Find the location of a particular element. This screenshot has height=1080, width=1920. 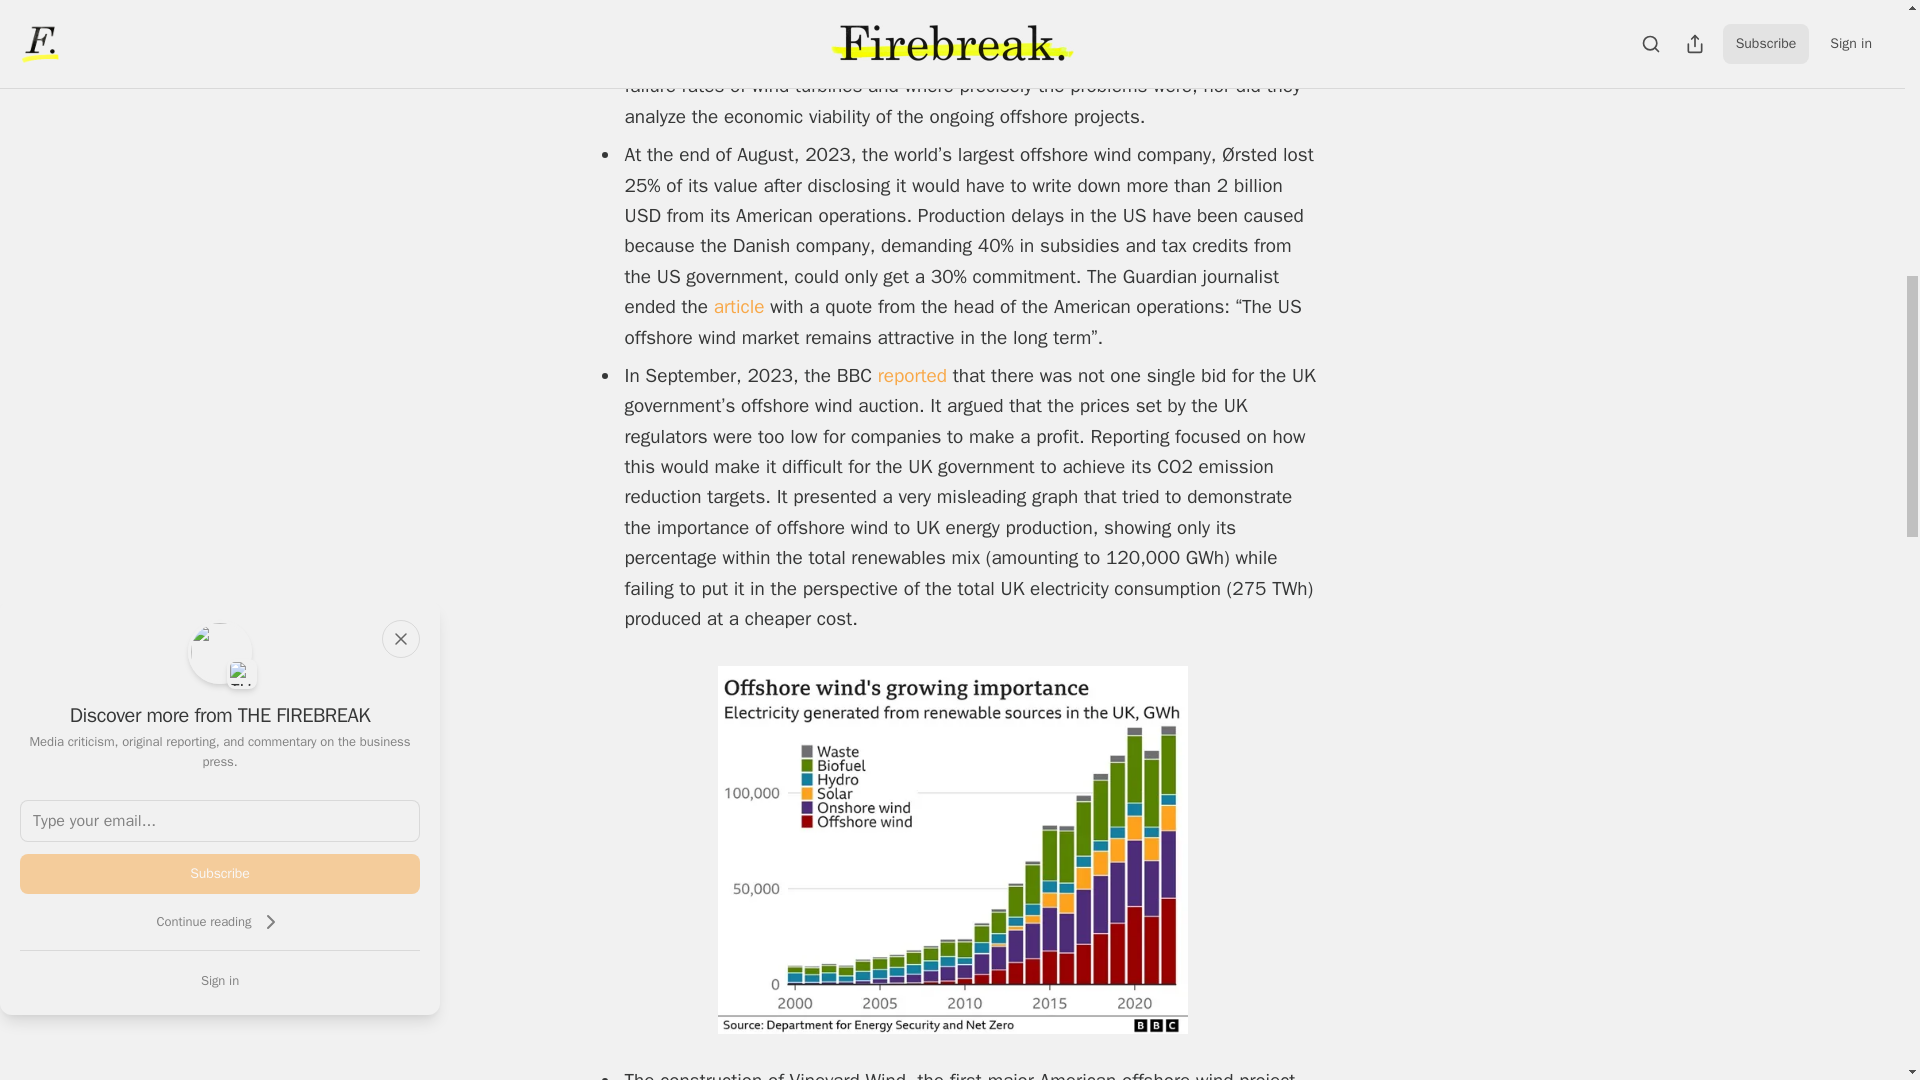

Sign in is located at coordinates (220, 980).